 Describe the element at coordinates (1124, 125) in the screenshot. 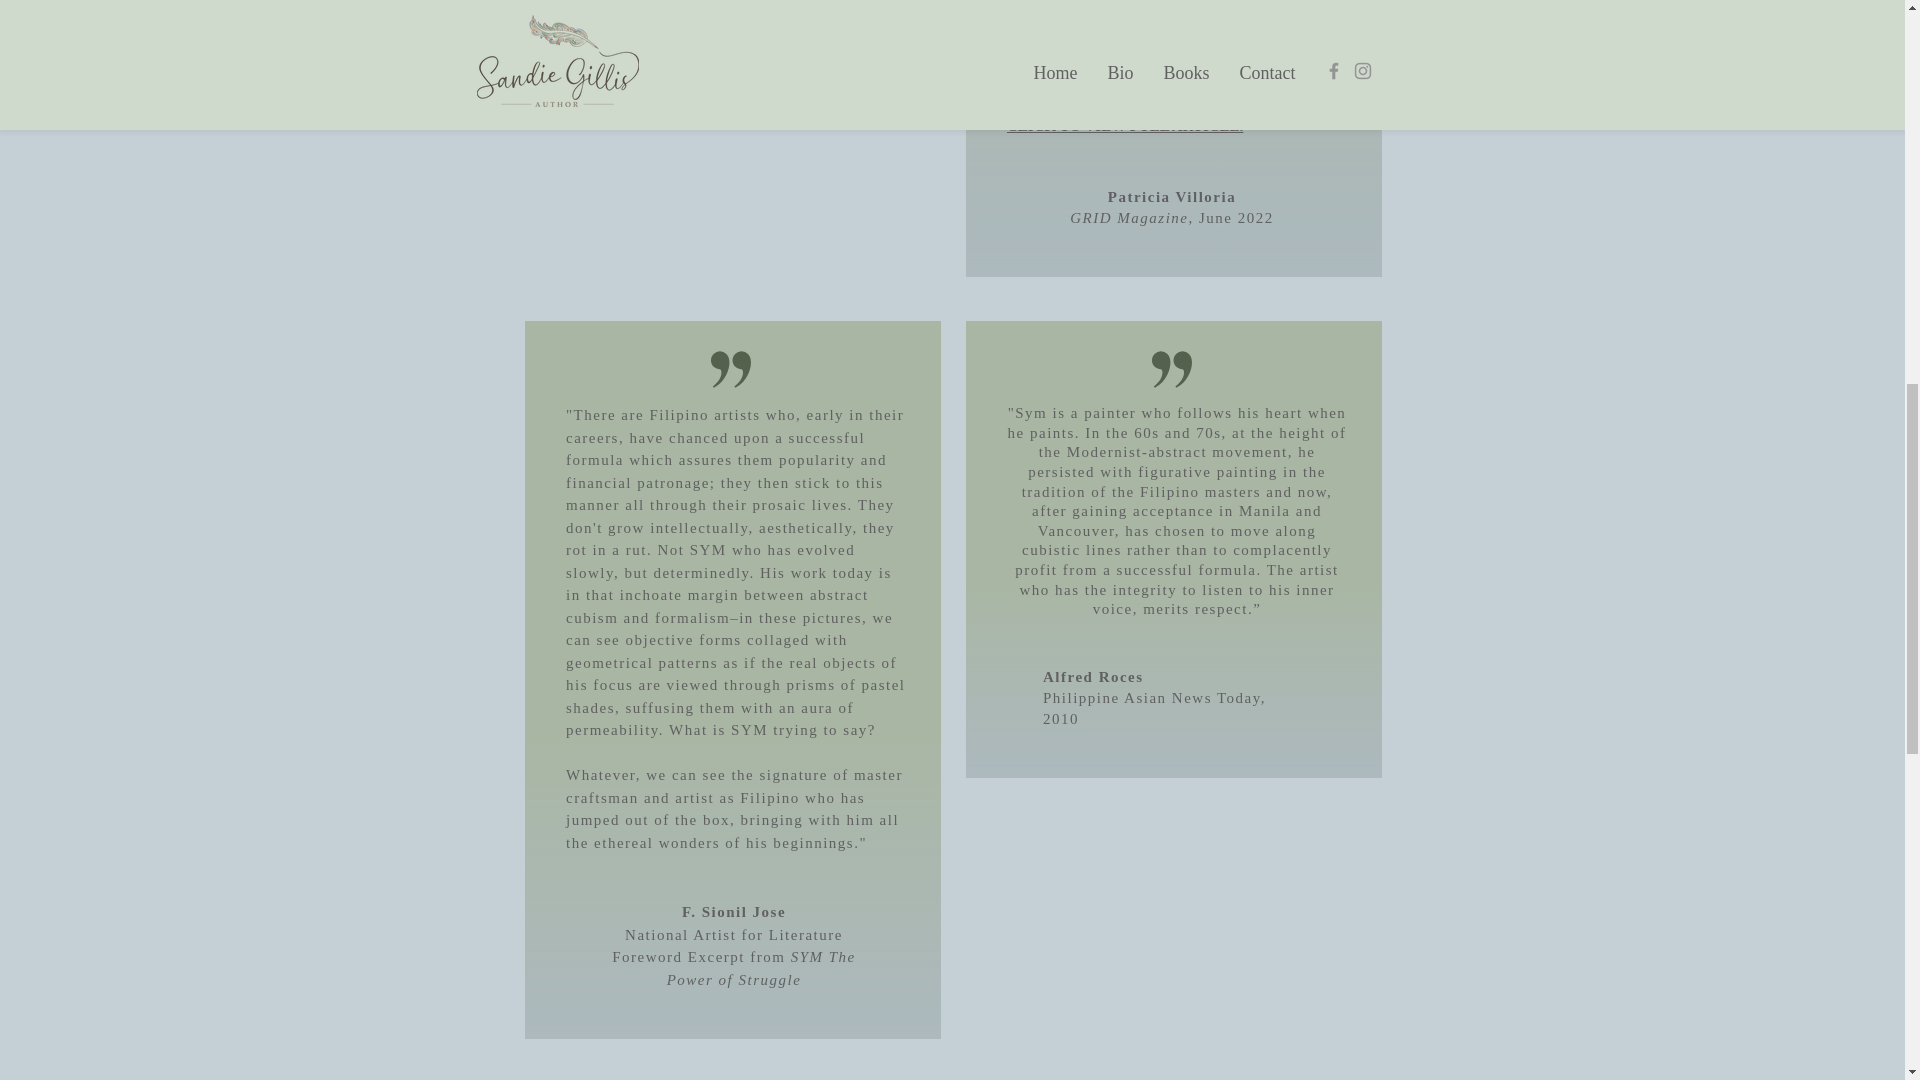

I see `CLICK TO VIEW FULL ARTICLE.` at that location.